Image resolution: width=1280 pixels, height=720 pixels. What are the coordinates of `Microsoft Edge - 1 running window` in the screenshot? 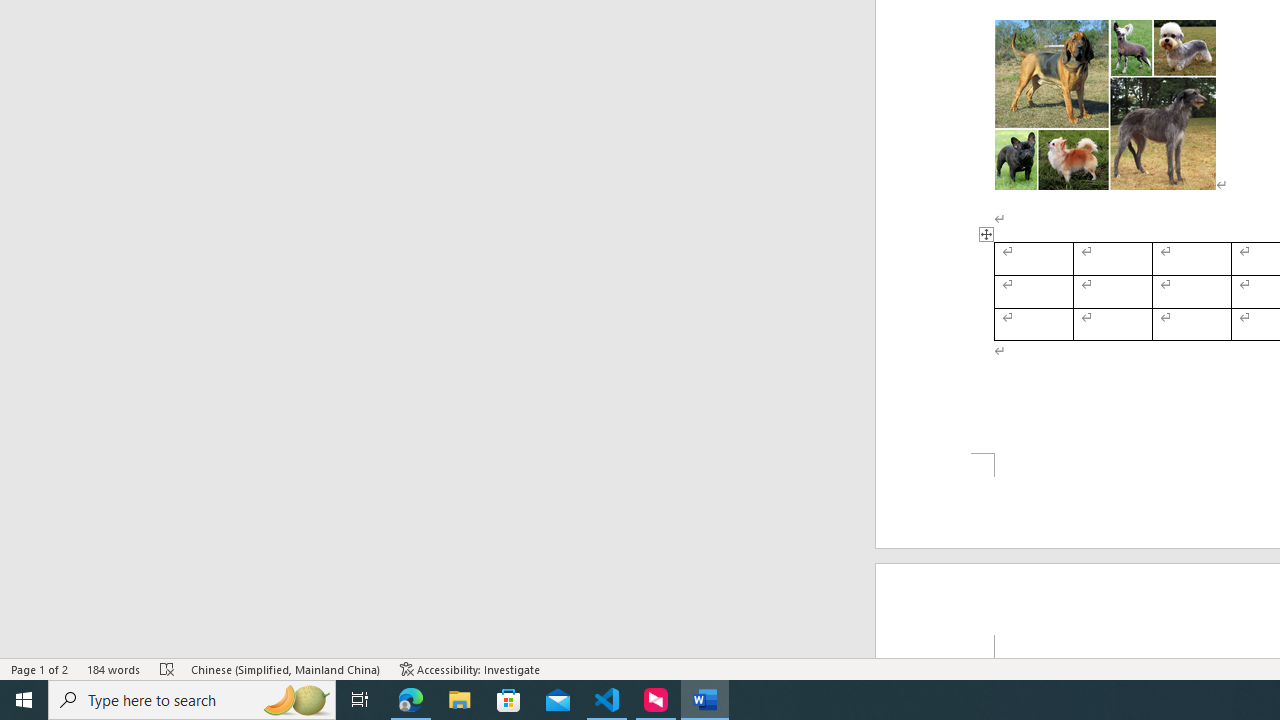 It's located at (411, 700).